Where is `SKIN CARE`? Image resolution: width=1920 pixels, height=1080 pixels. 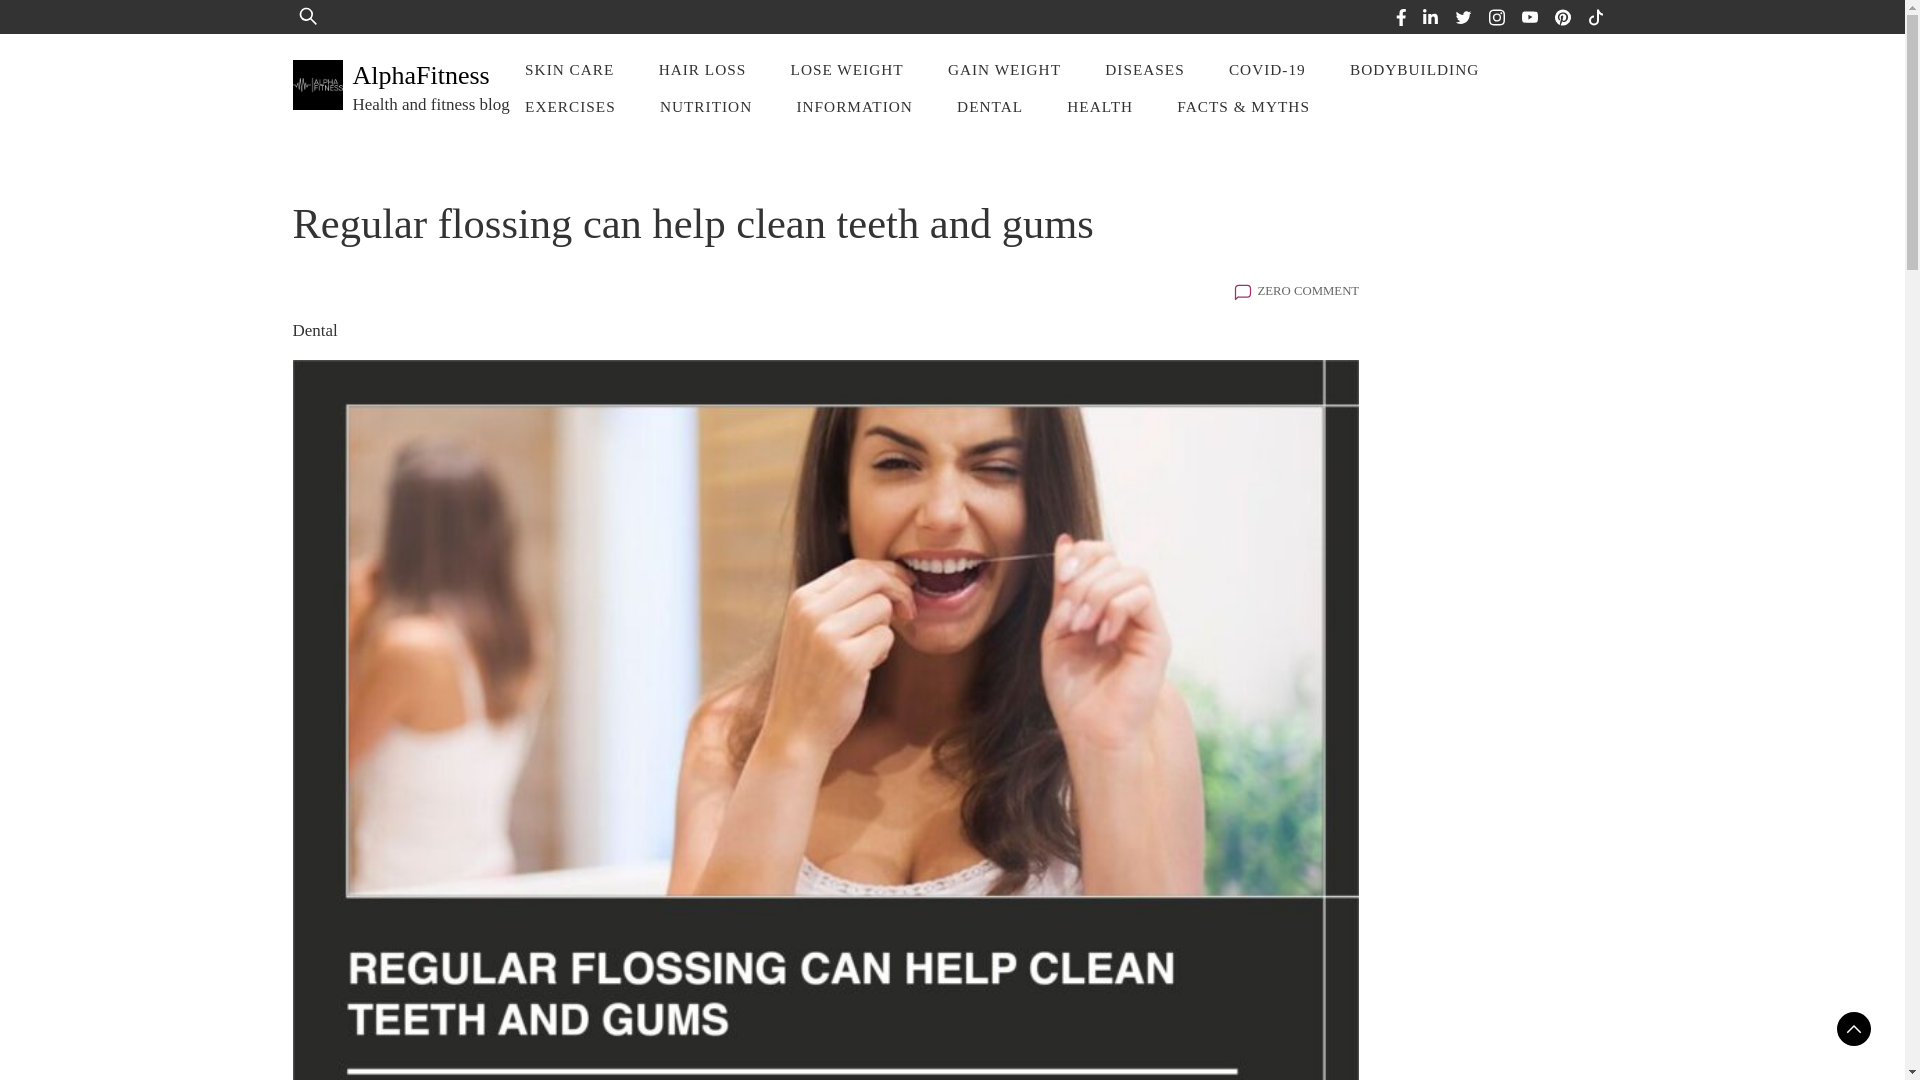 SKIN CARE is located at coordinates (568, 68).